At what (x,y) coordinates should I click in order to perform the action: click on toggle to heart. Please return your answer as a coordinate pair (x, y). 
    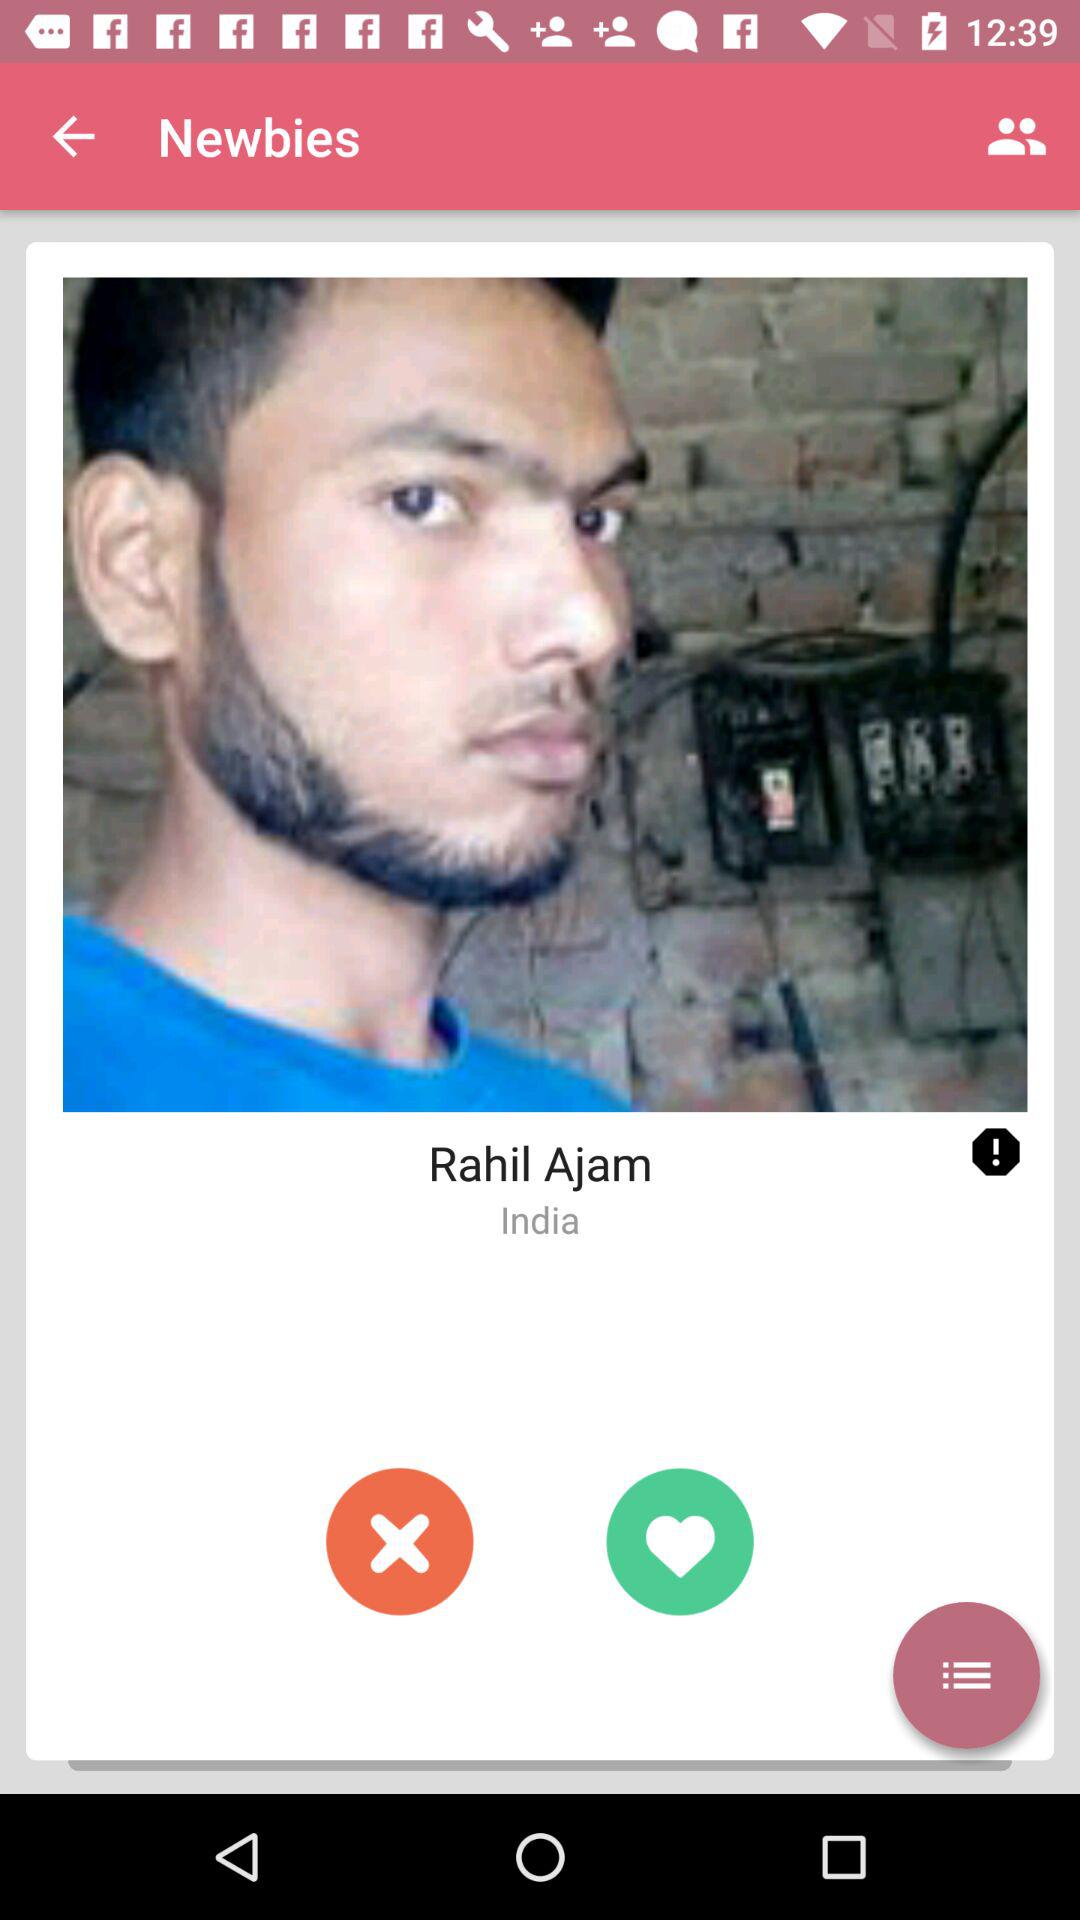
    Looking at the image, I should click on (680, 1542).